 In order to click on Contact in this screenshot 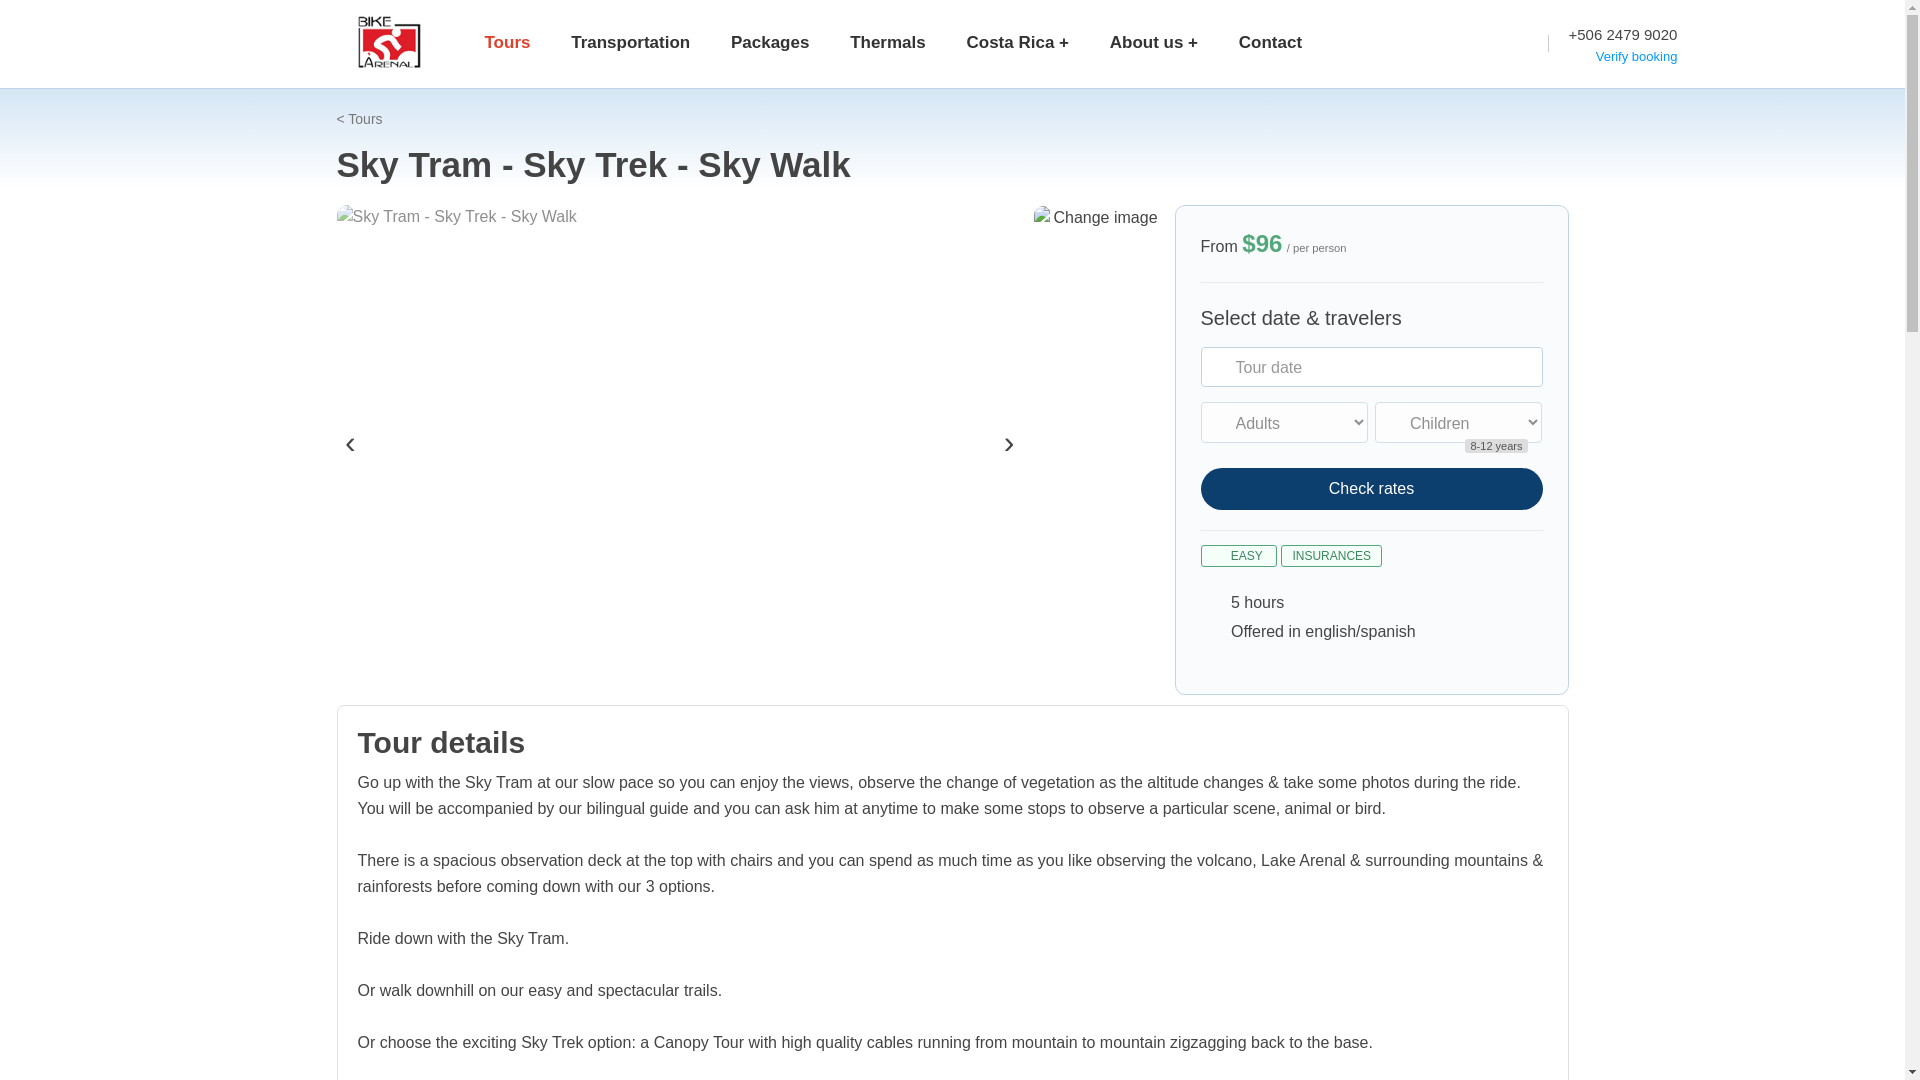, I will do `click(1270, 43)`.